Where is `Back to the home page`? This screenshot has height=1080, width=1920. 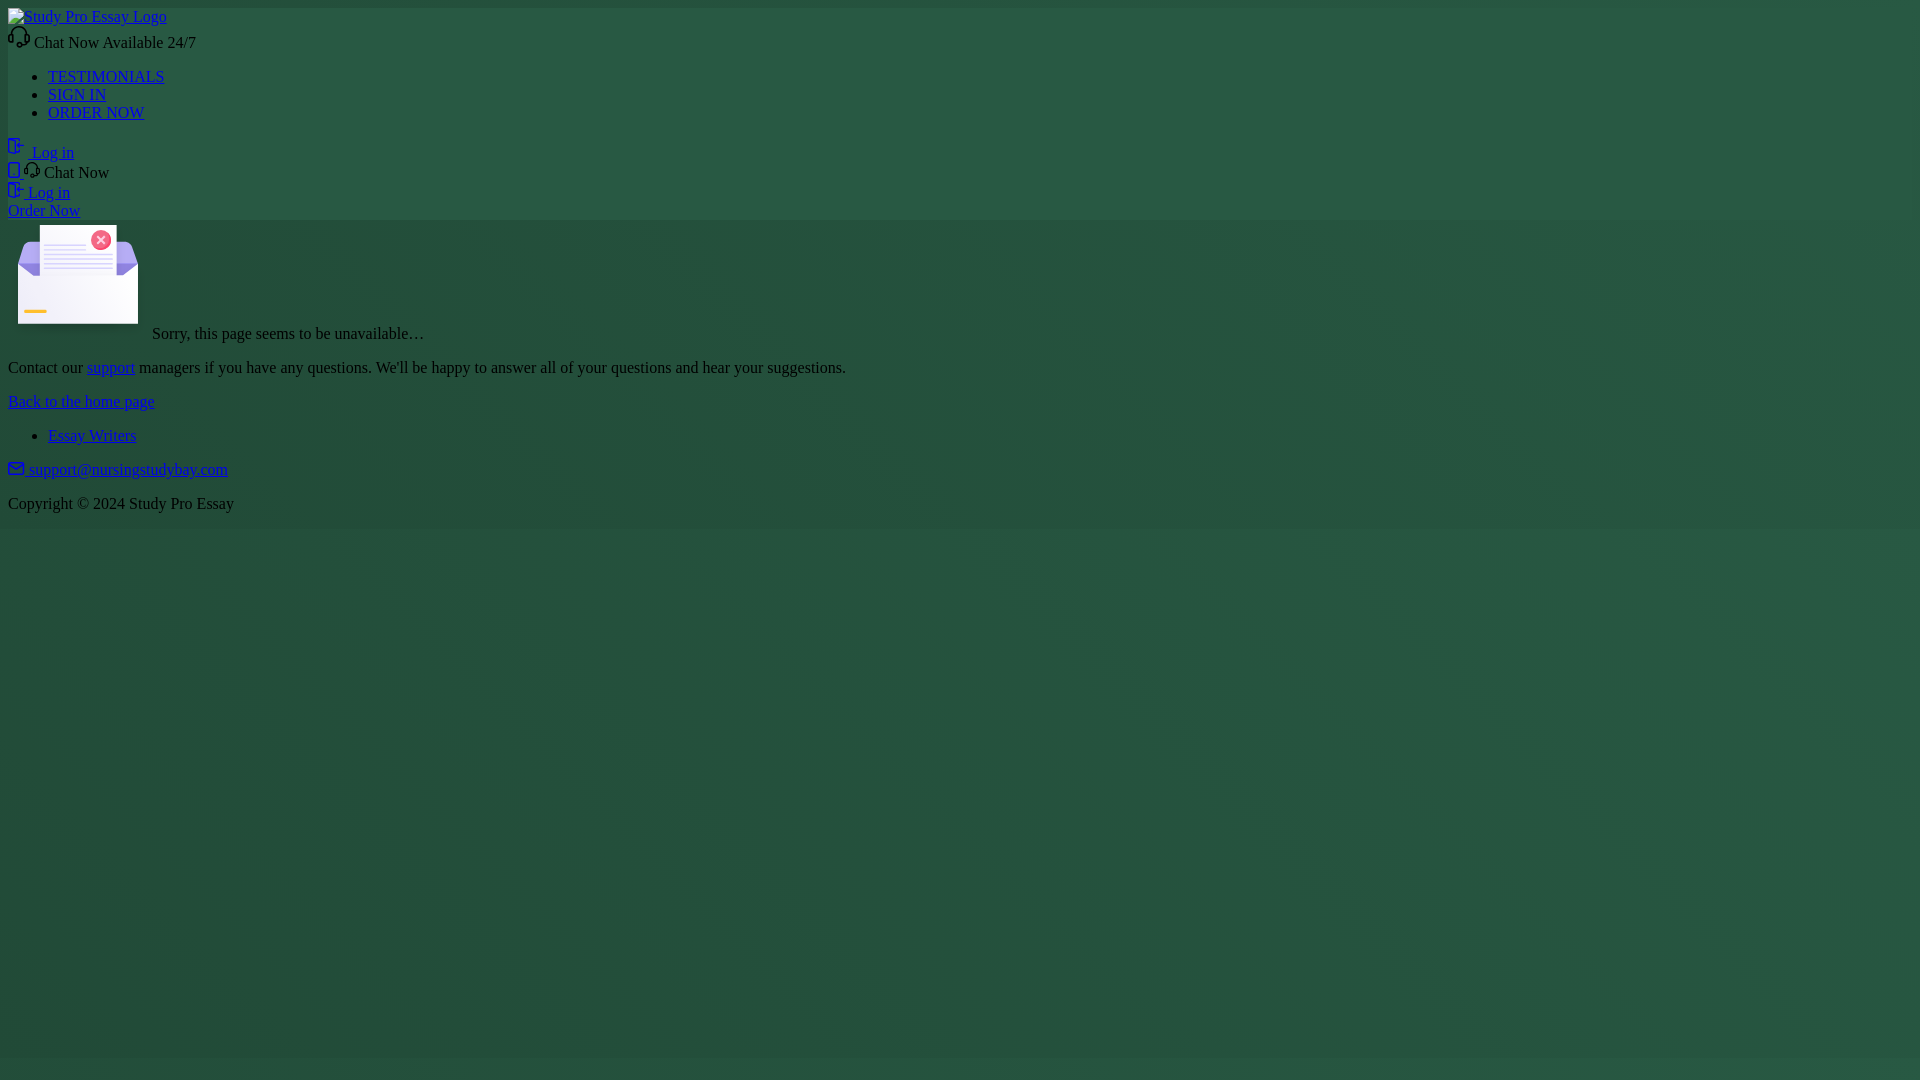 Back to the home page is located at coordinates (81, 402).